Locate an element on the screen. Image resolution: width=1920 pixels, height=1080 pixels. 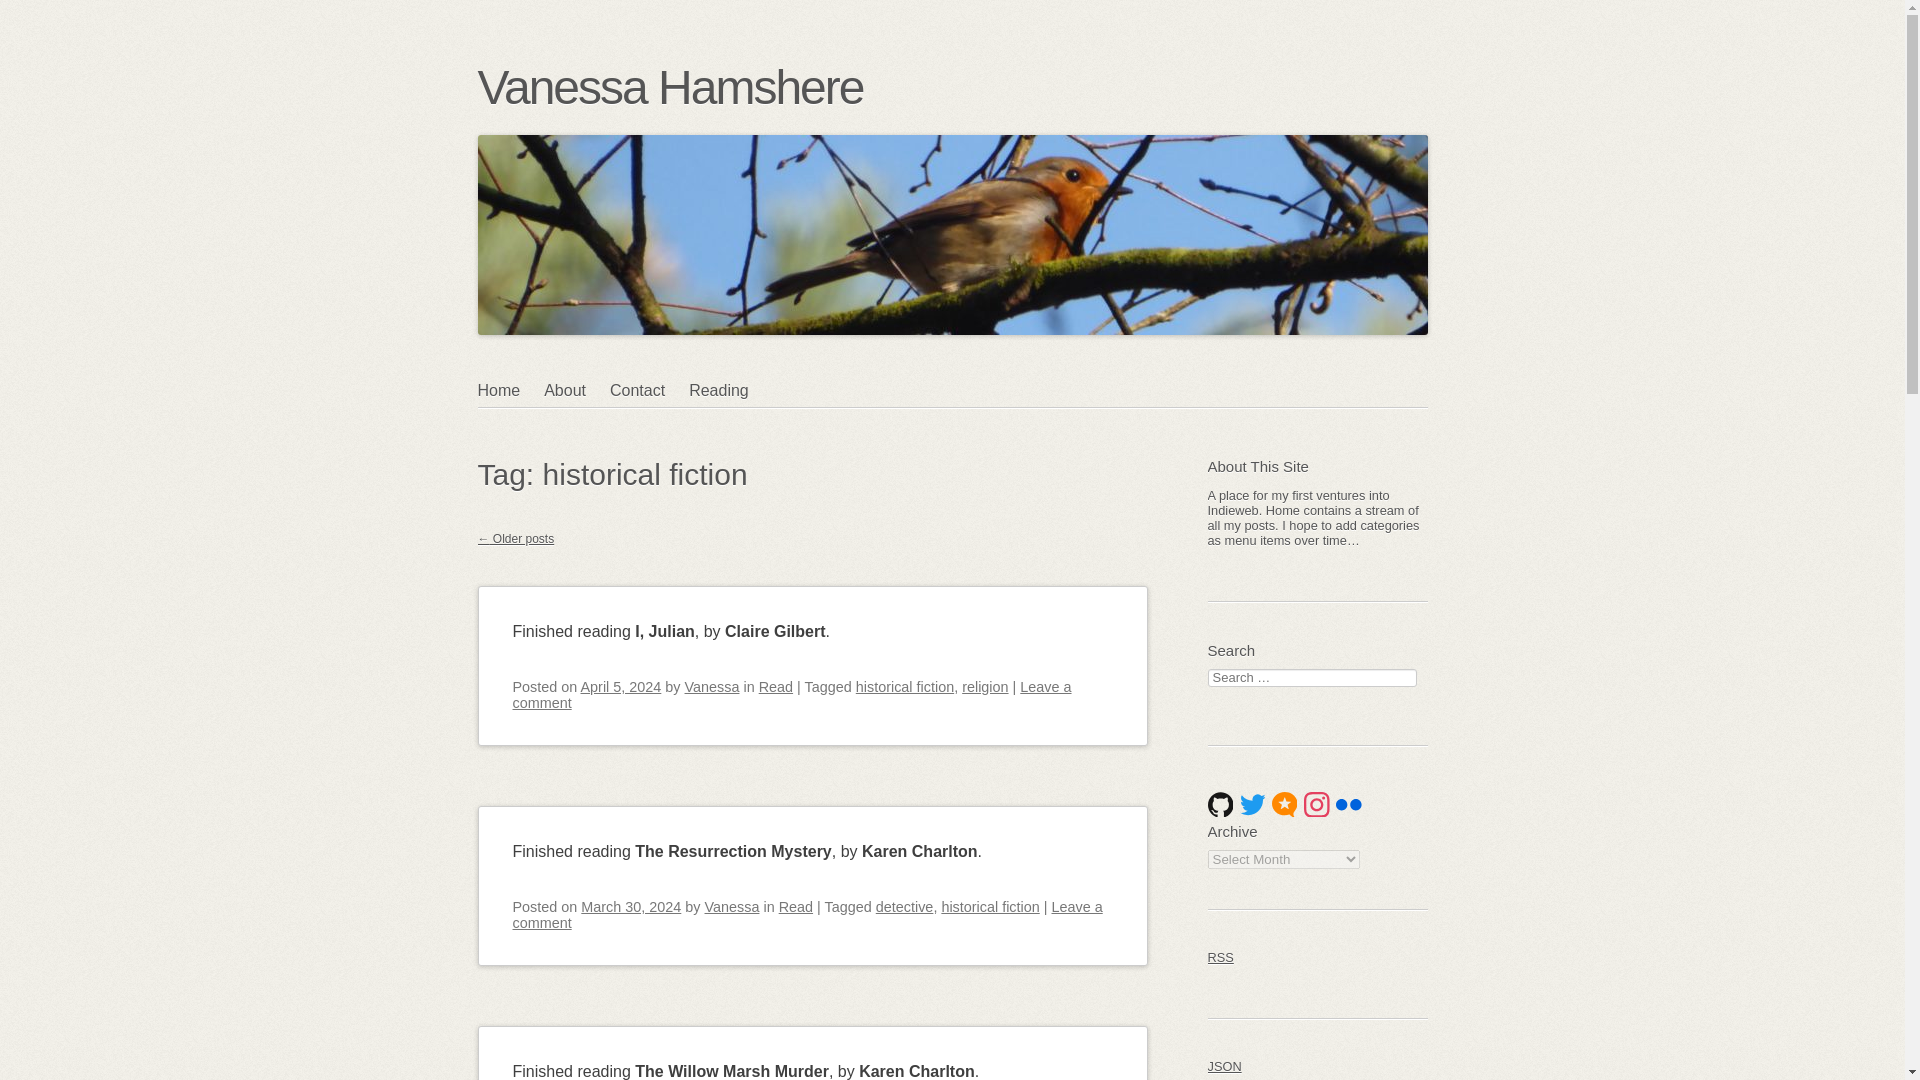
Read is located at coordinates (775, 687).